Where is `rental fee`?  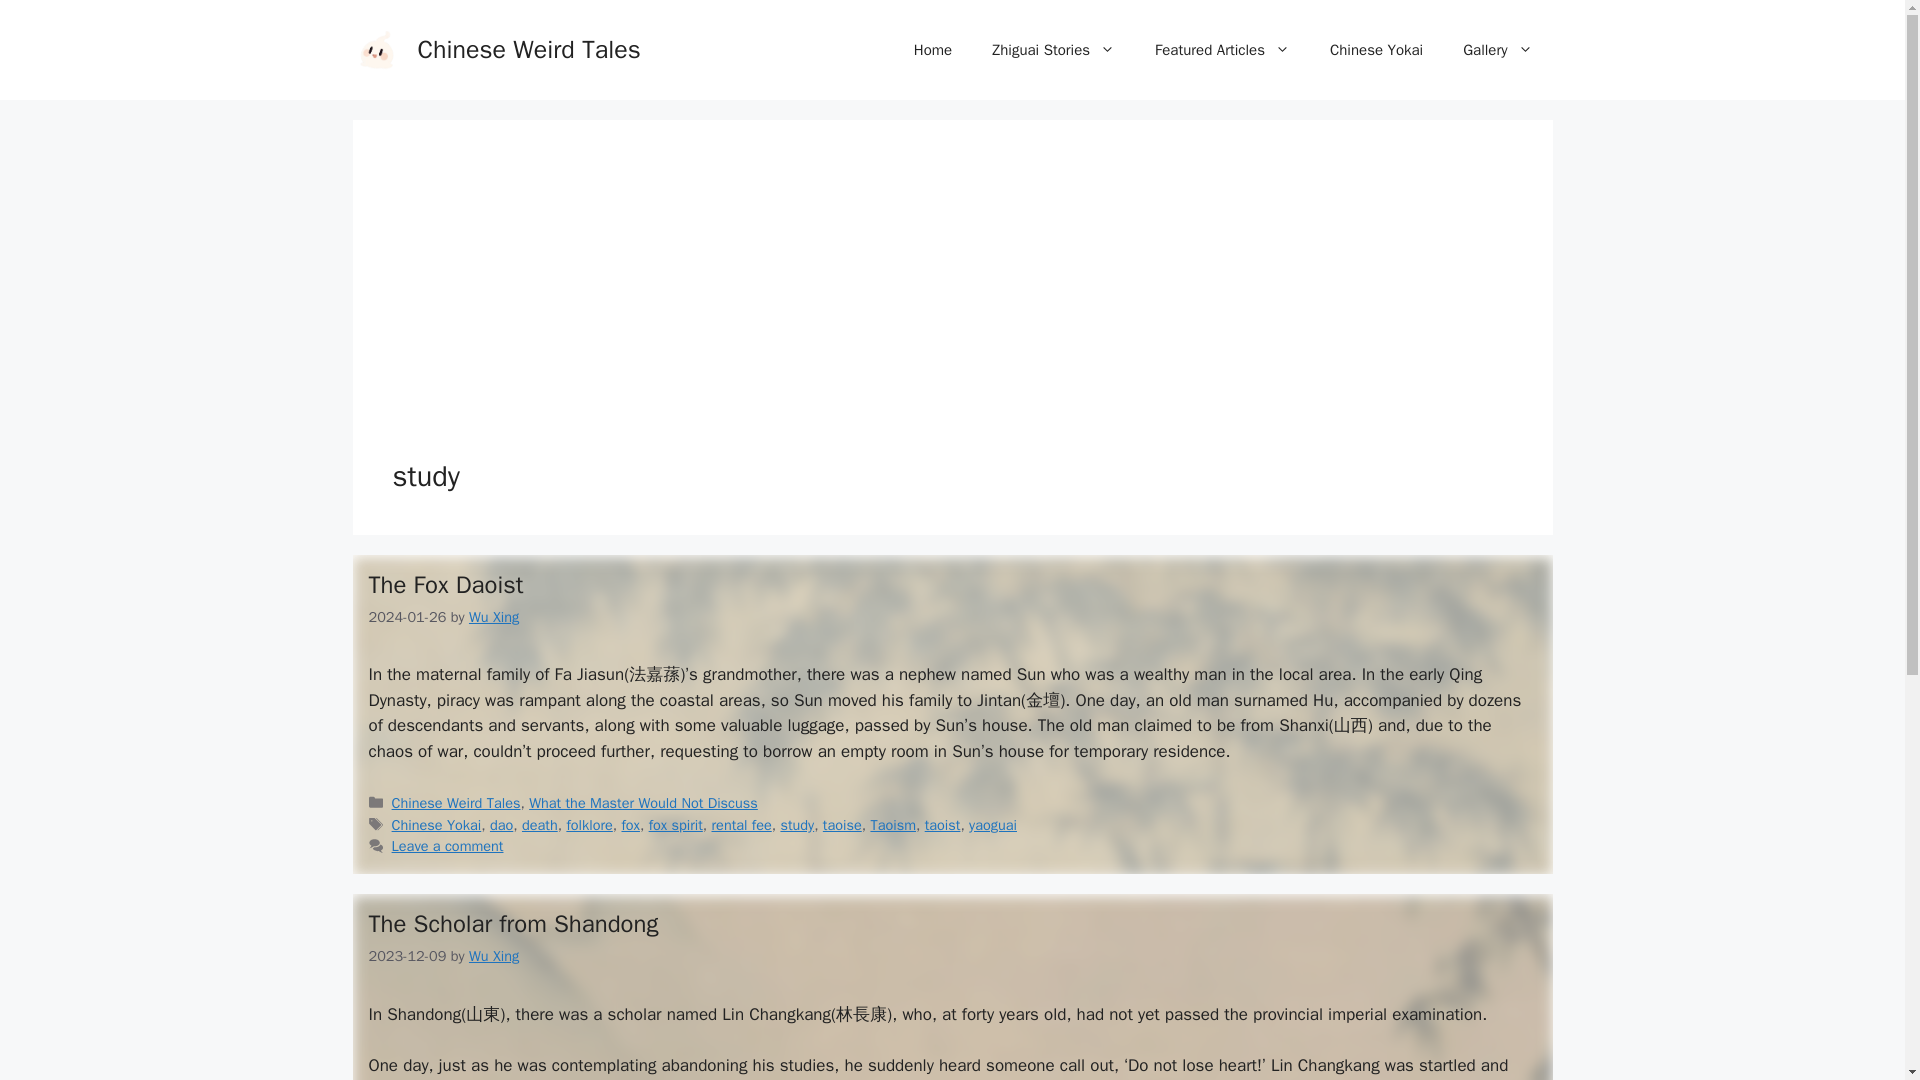 rental fee is located at coordinates (742, 824).